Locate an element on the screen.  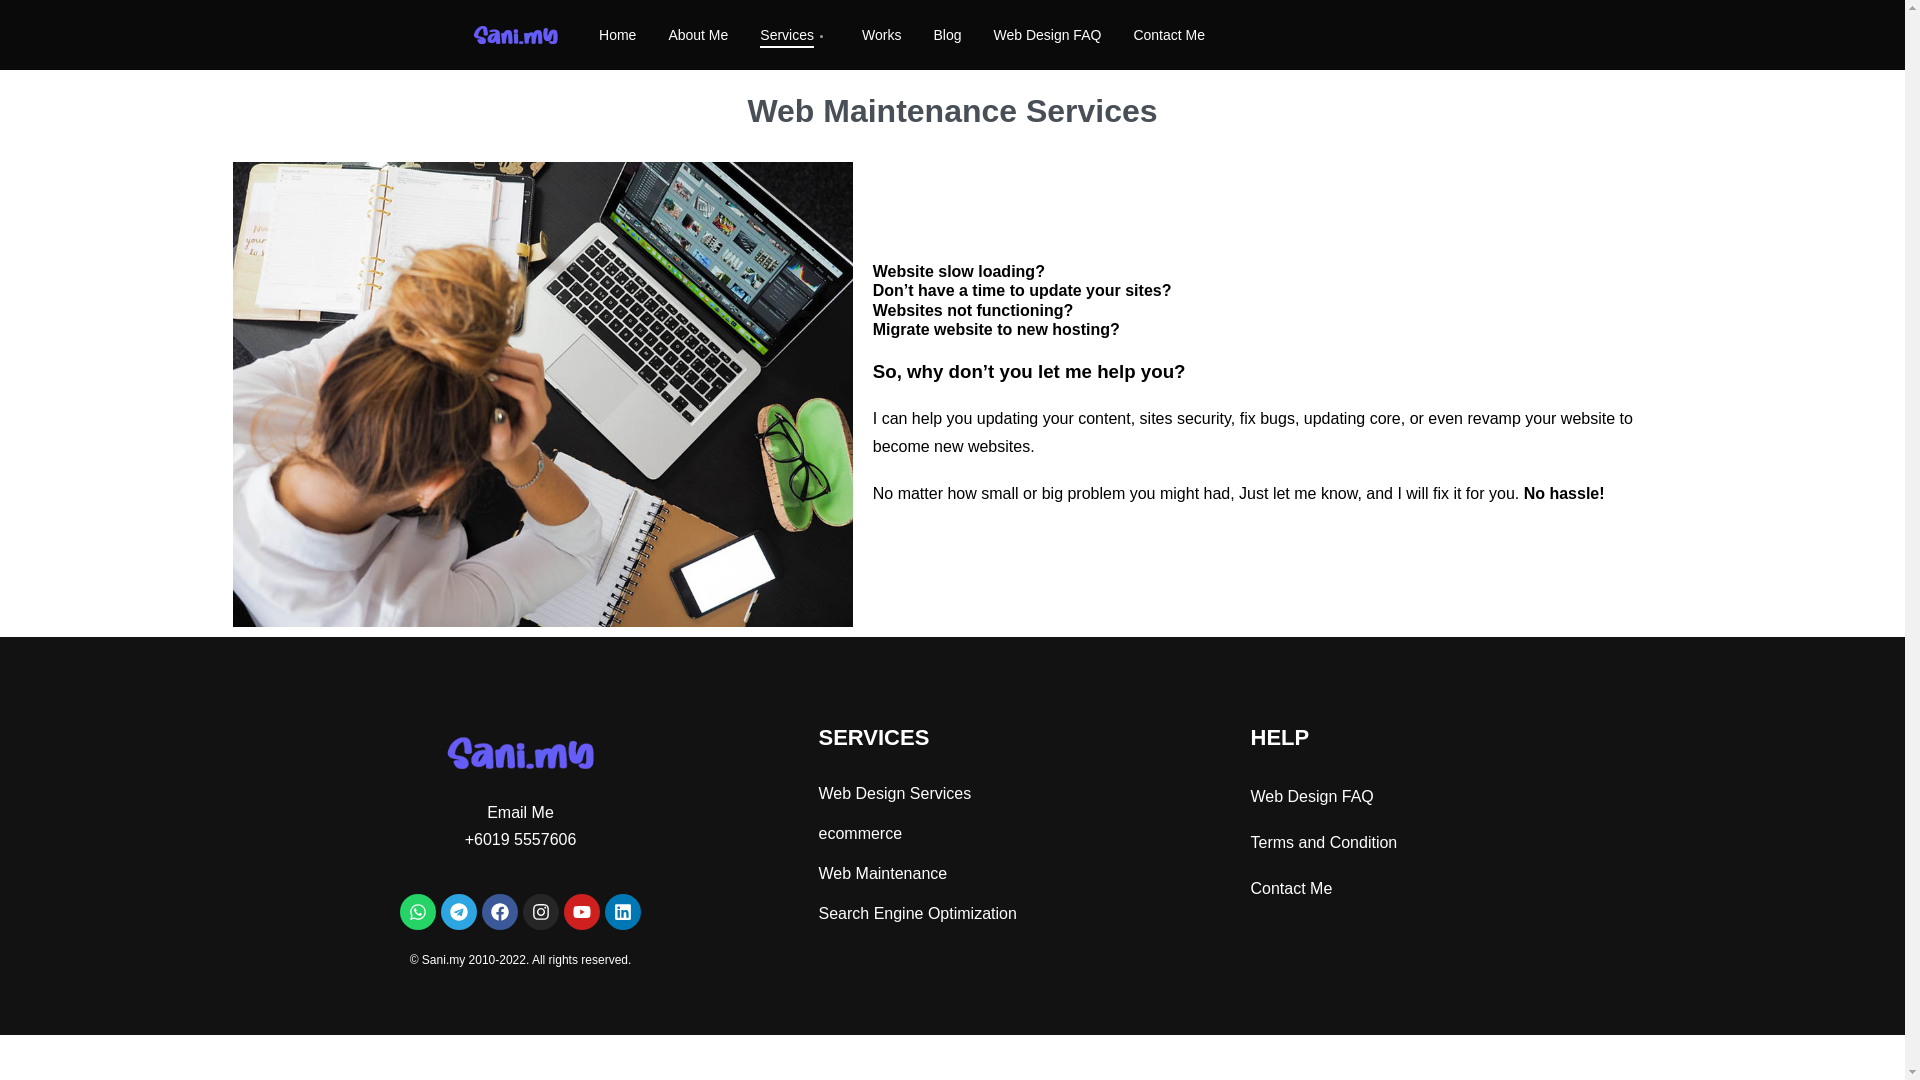
Services is located at coordinates (794, 35).